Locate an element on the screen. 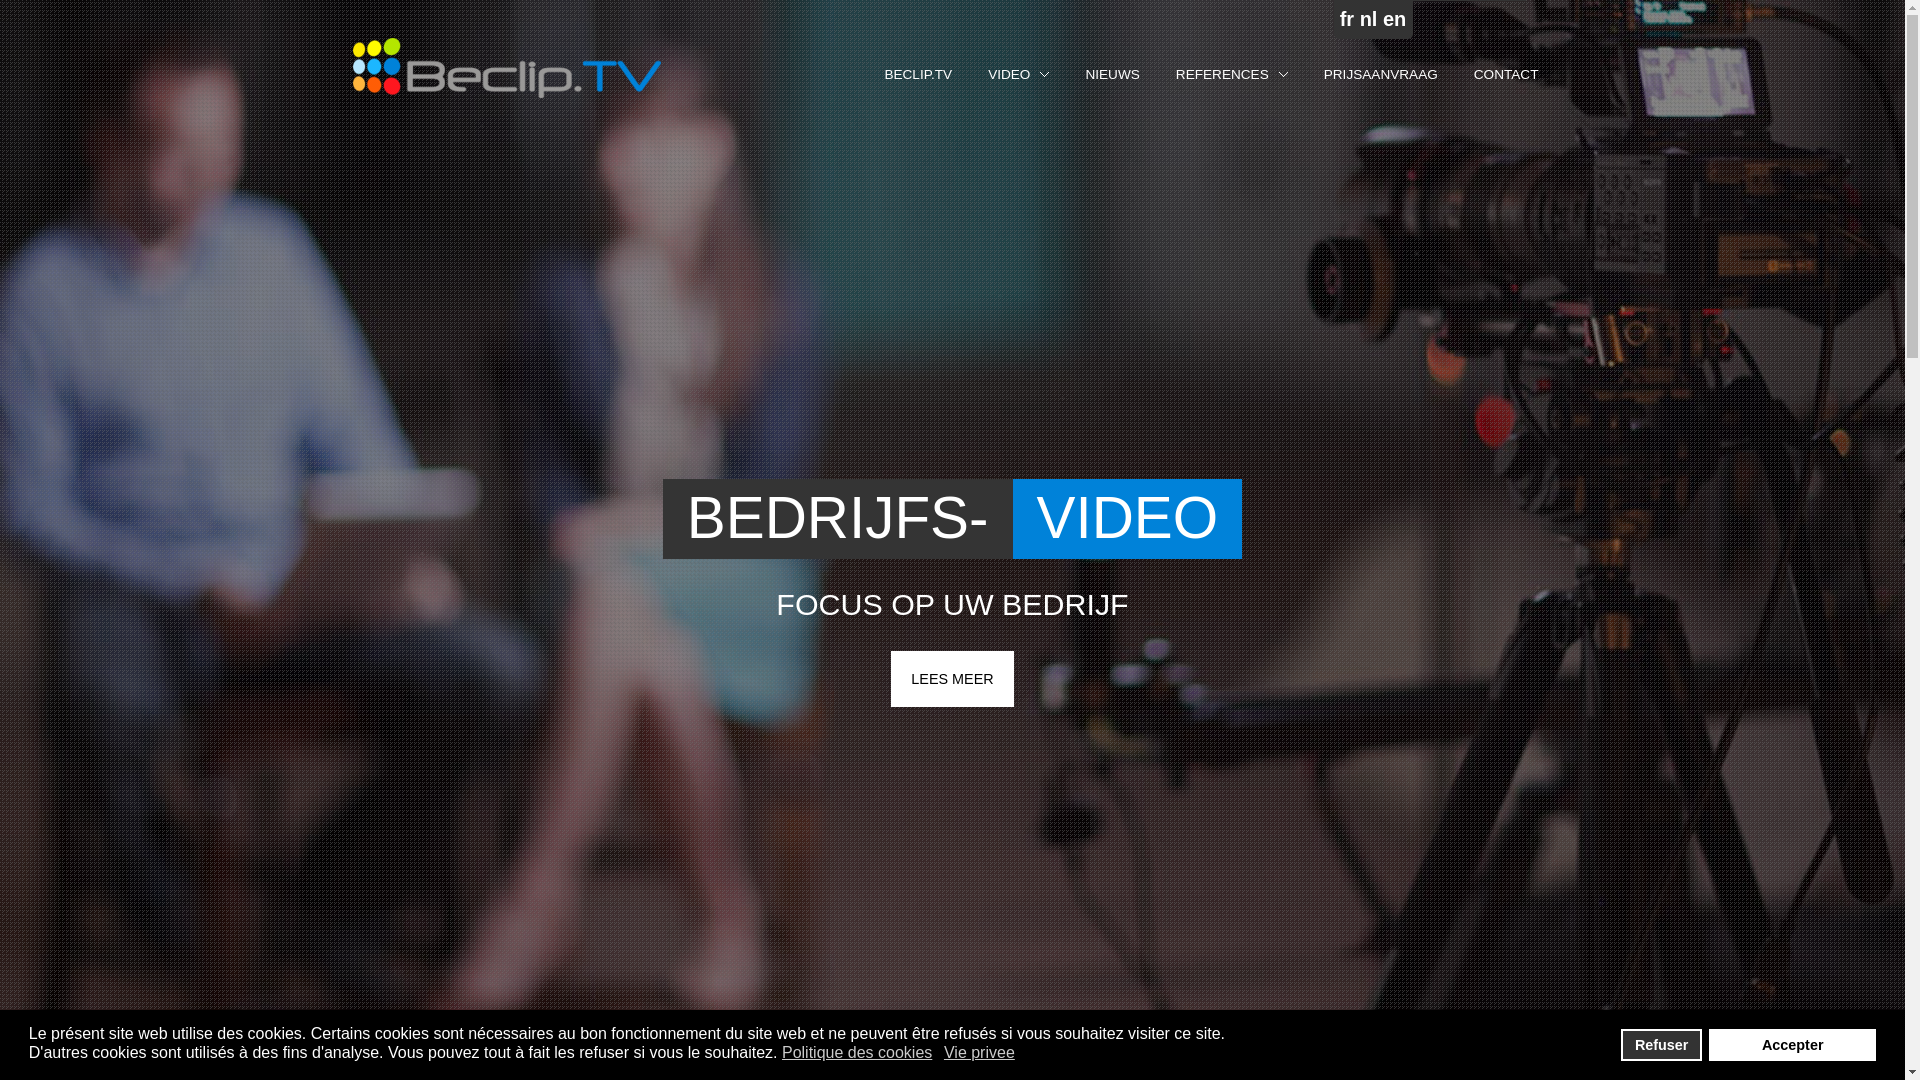 This screenshot has width=1920, height=1080. VIDEO is located at coordinates (1018, 75).